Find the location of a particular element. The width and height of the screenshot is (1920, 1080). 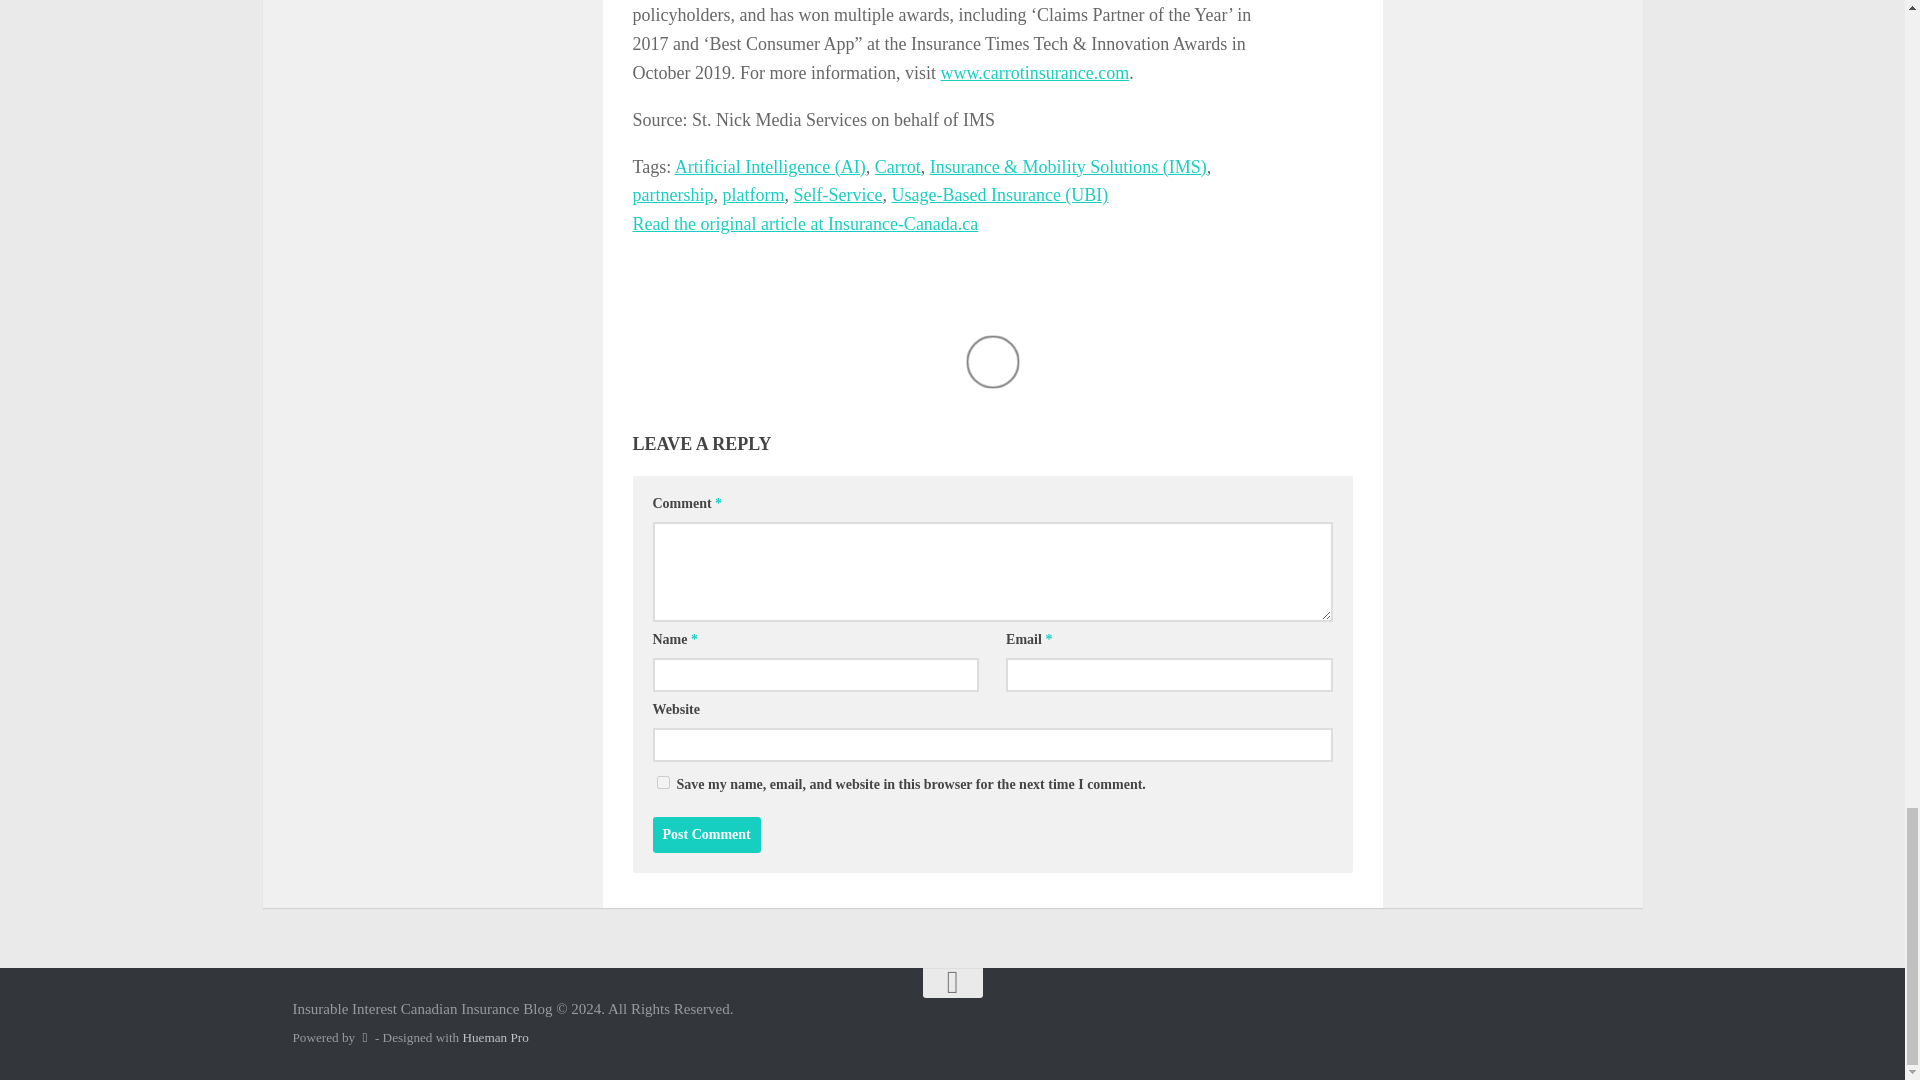

Post Comment is located at coordinates (706, 834).